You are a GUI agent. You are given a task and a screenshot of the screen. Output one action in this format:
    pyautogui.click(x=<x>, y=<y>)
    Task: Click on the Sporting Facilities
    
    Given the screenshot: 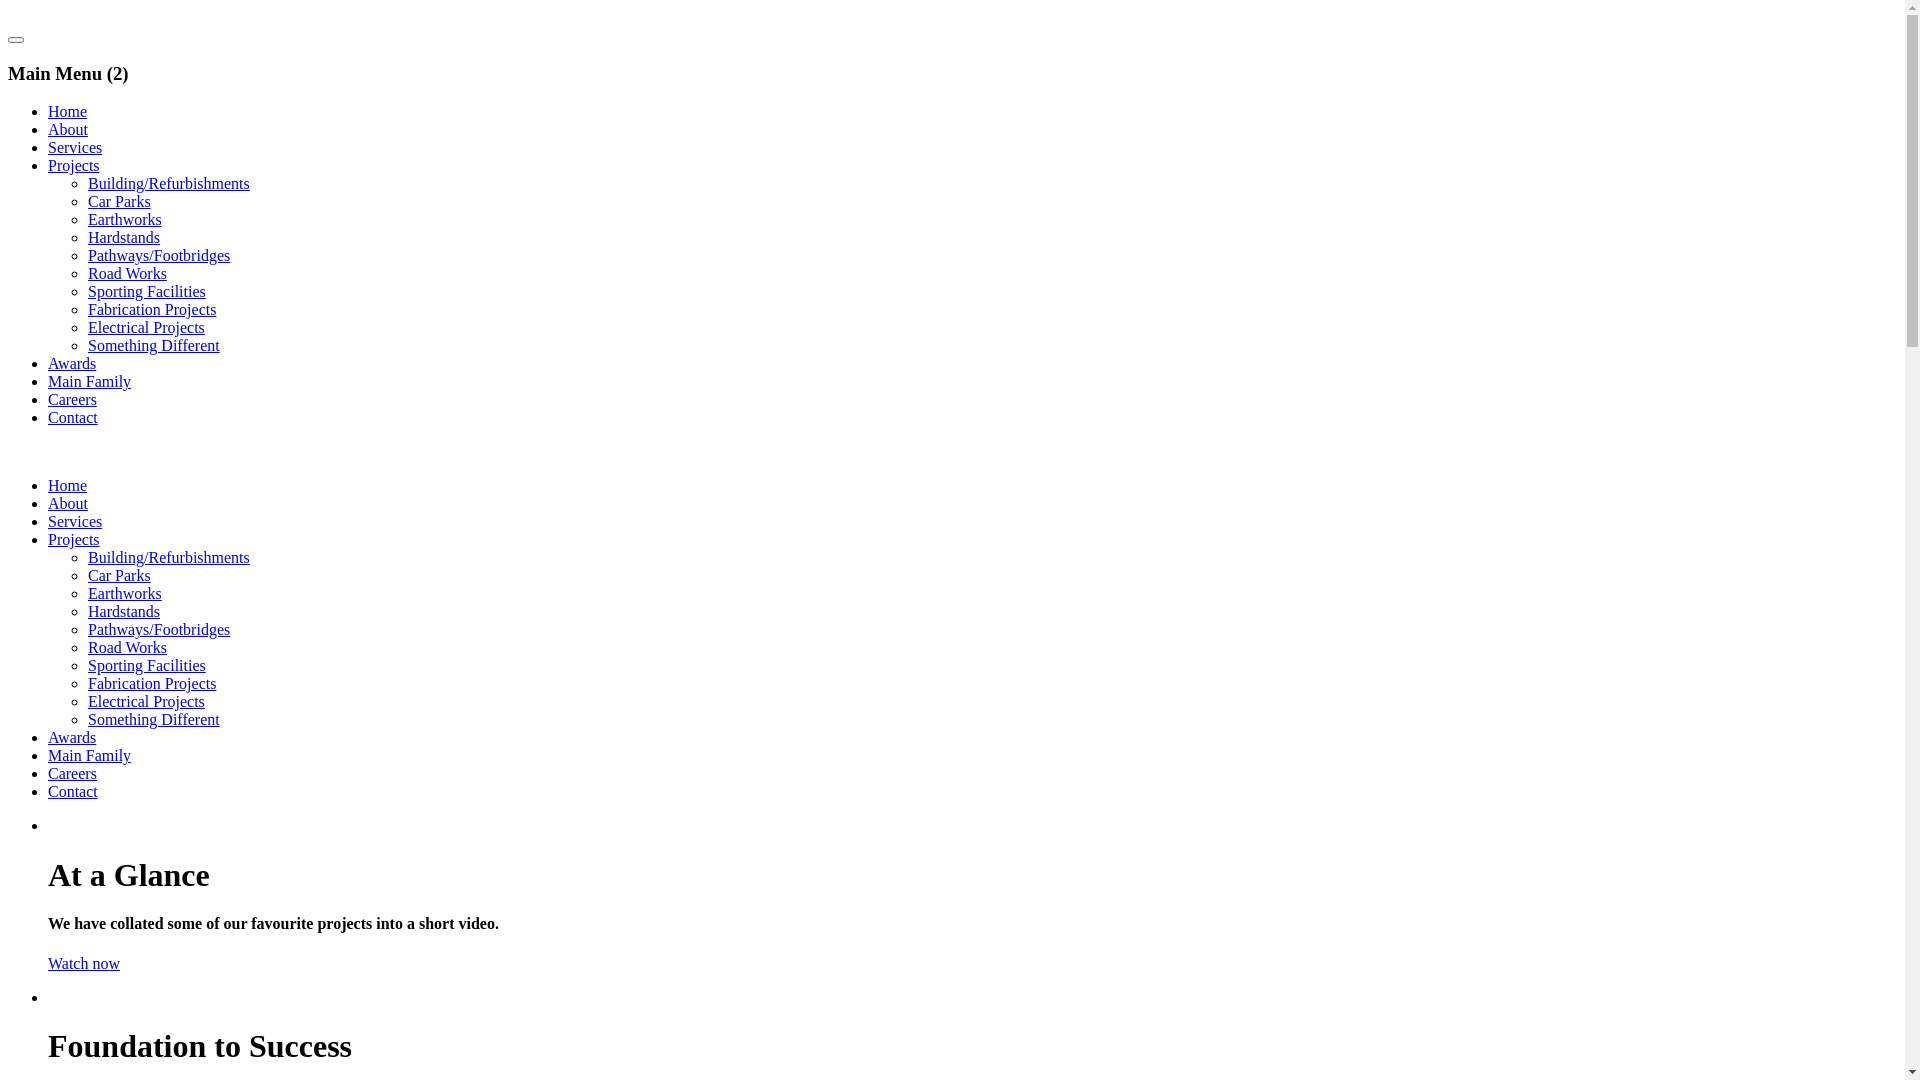 What is the action you would take?
    pyautogui.click(x=147, y=666)
    